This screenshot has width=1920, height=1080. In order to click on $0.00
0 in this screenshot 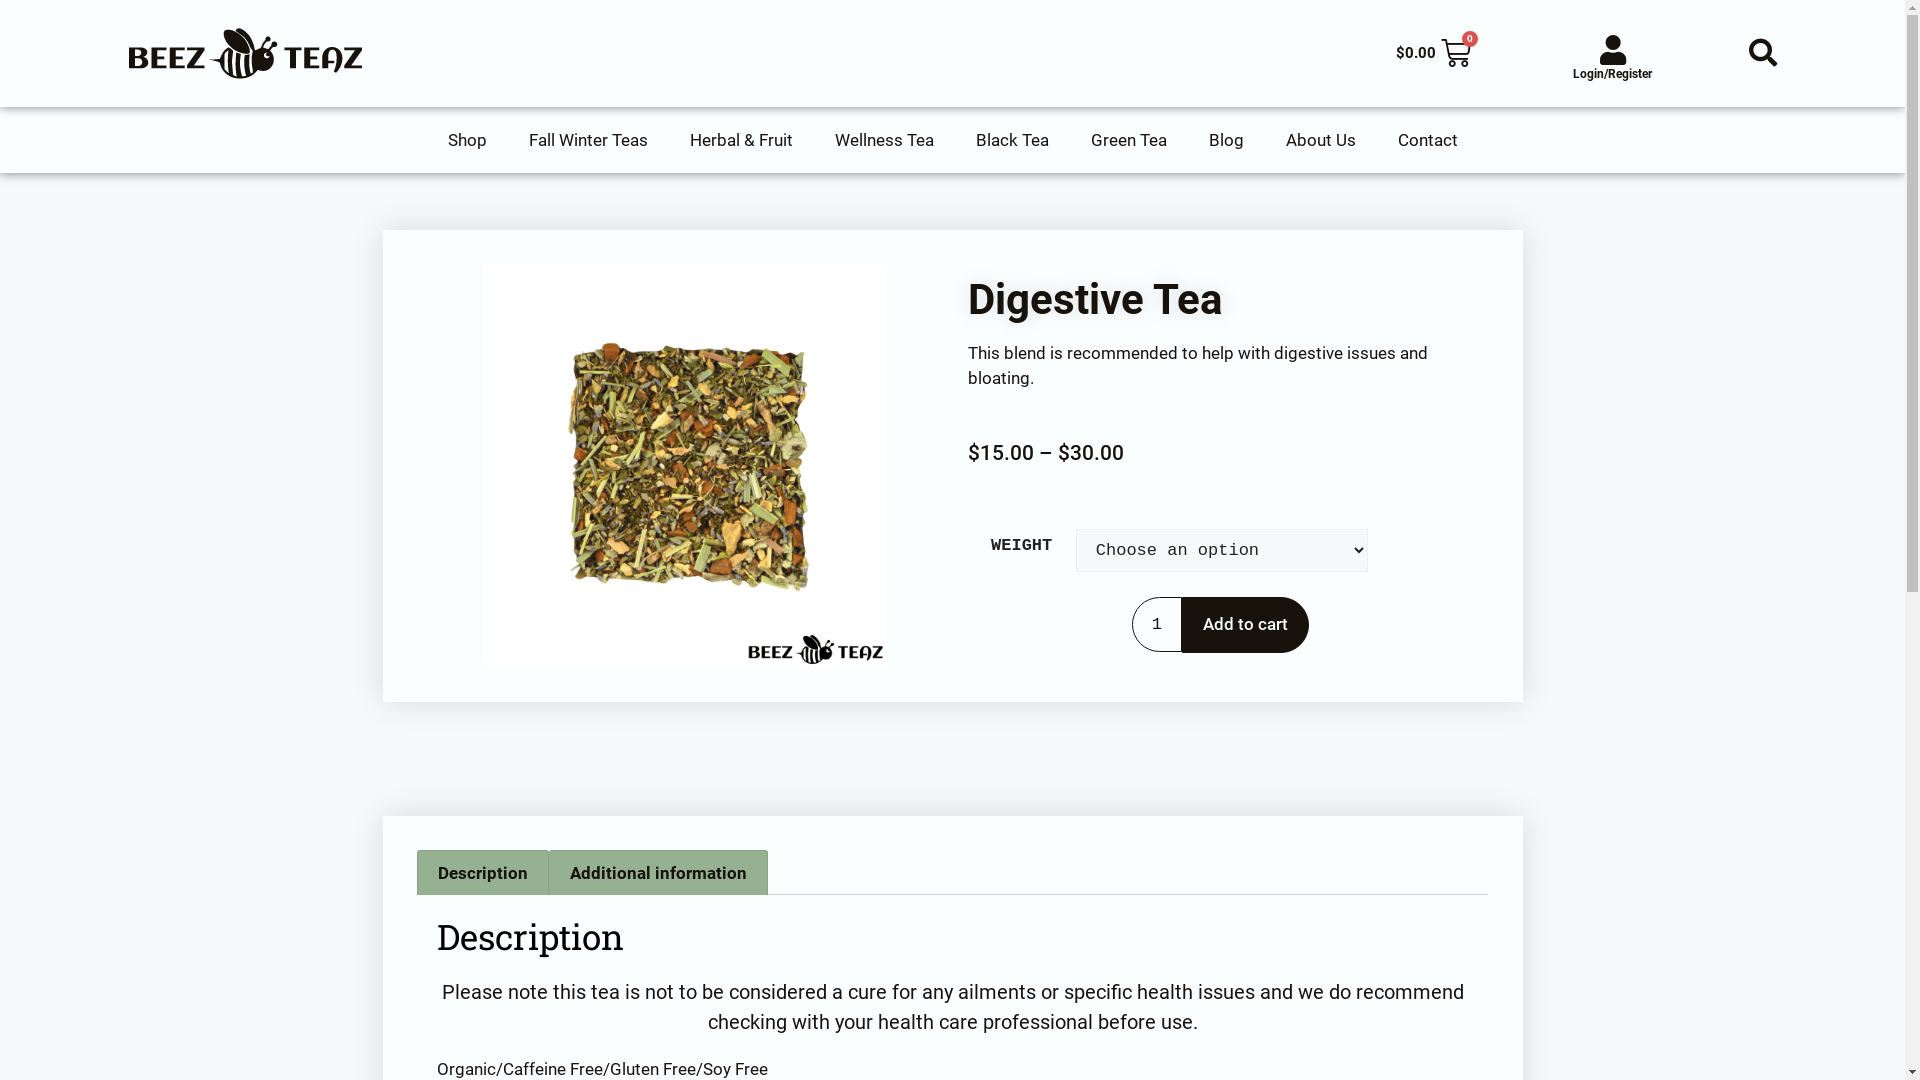, I will do `click(1434, 53)`.